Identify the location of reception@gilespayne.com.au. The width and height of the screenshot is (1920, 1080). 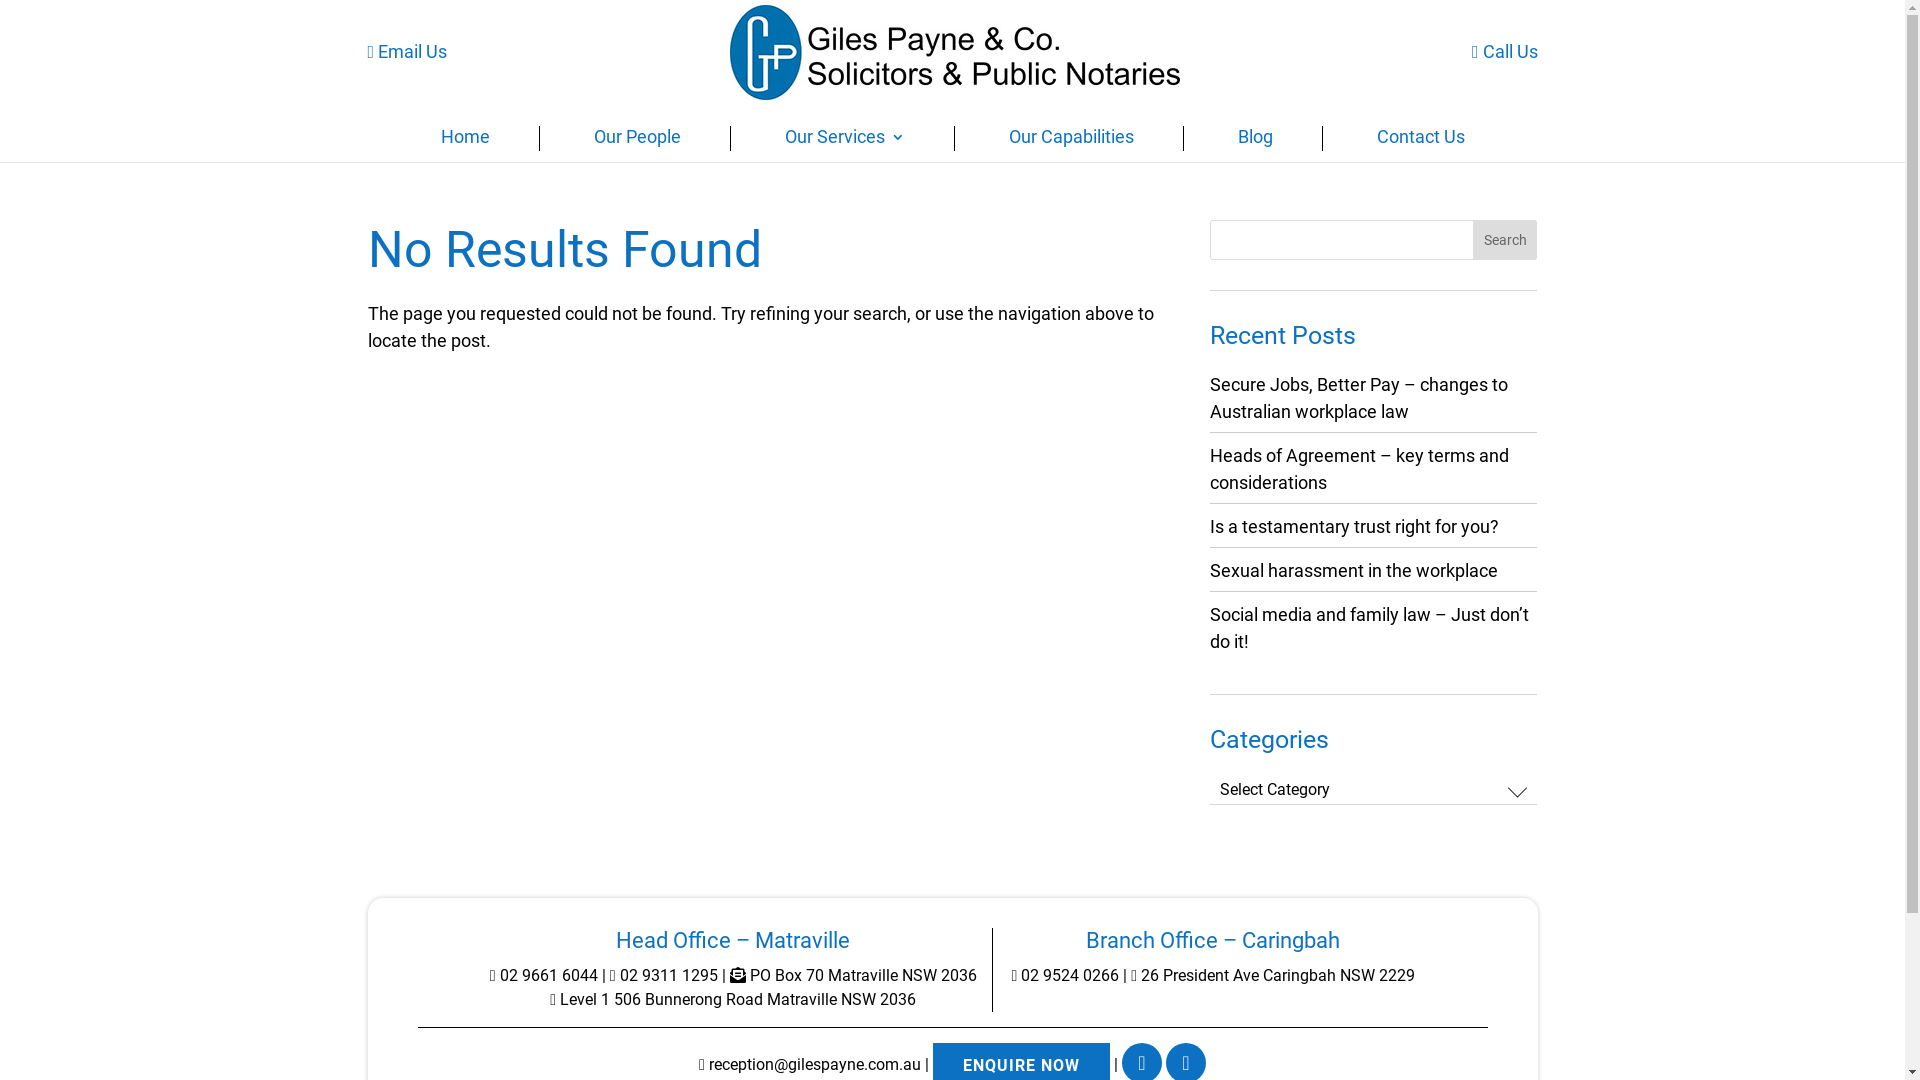
(810, 1064).